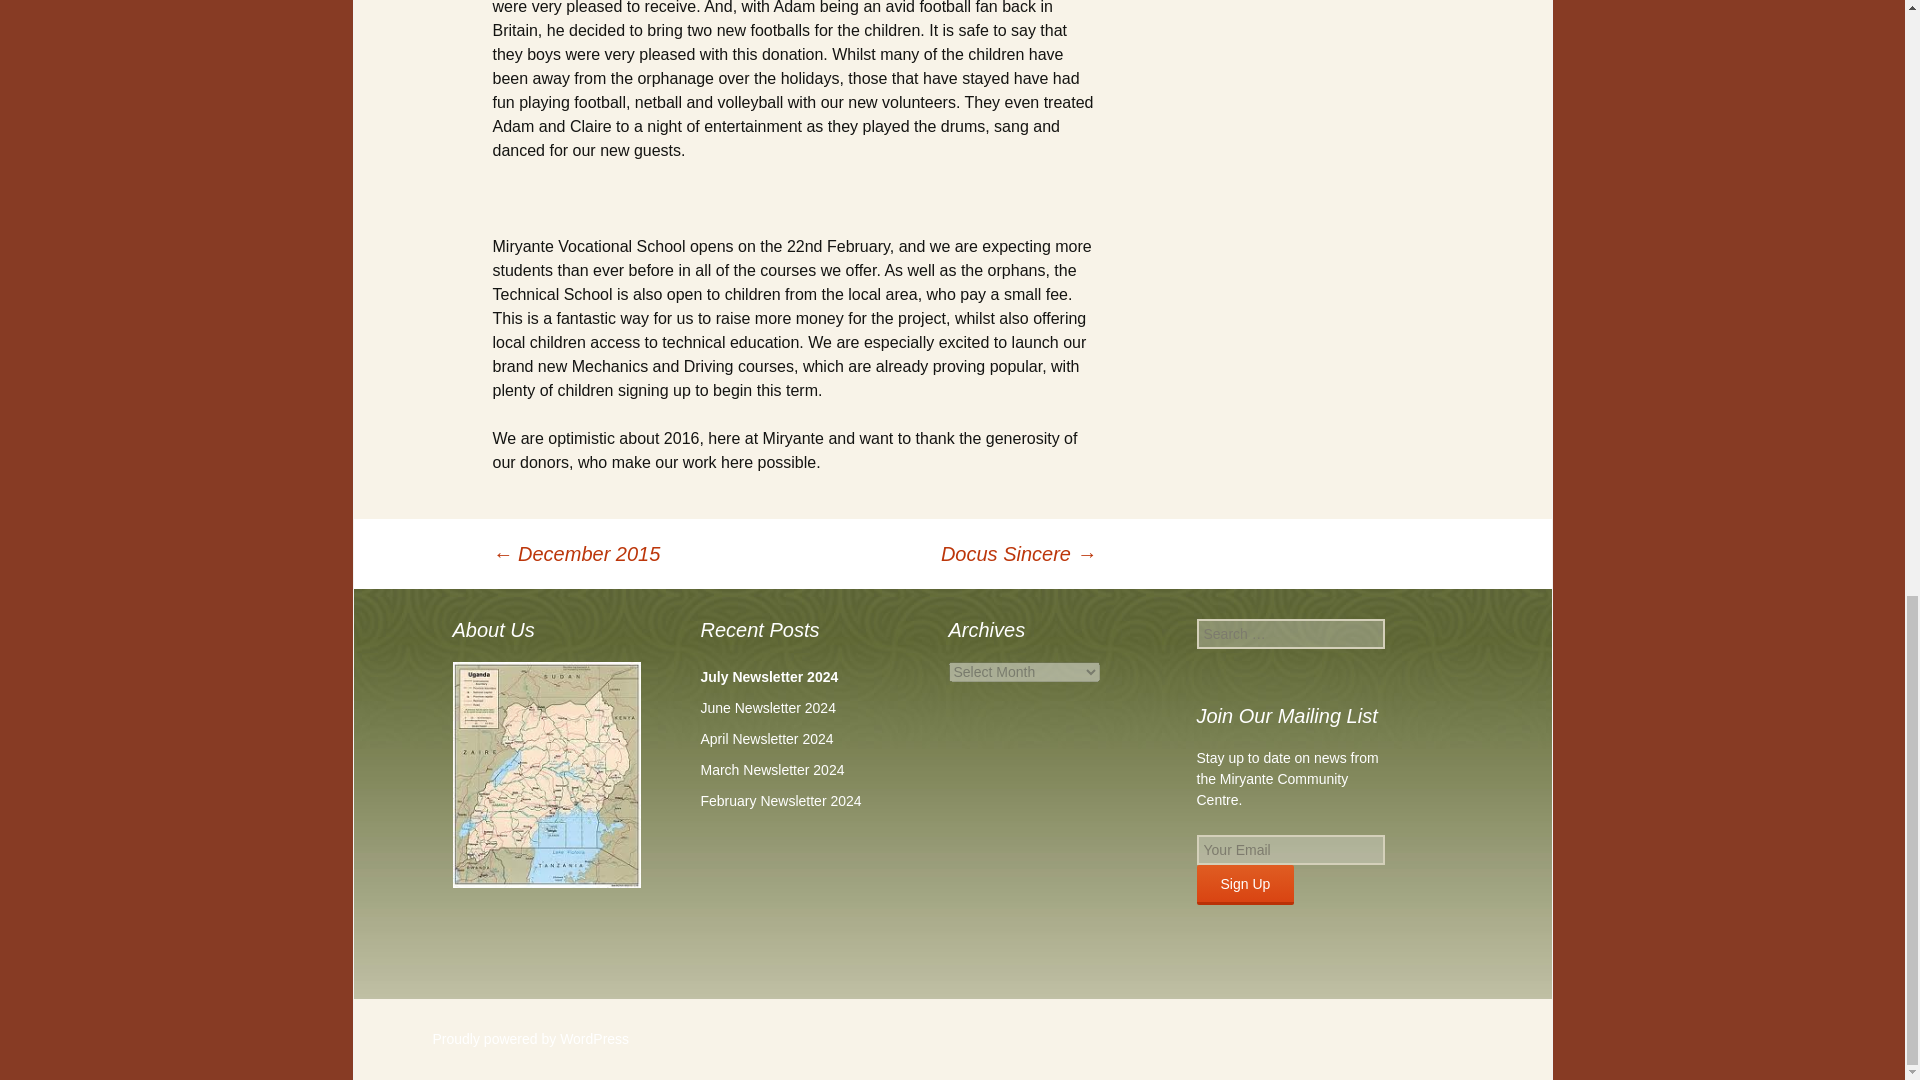  Describe the element at coordinates (768, 708) in the screenshot. I see `June Newsletter 2024` at that location.